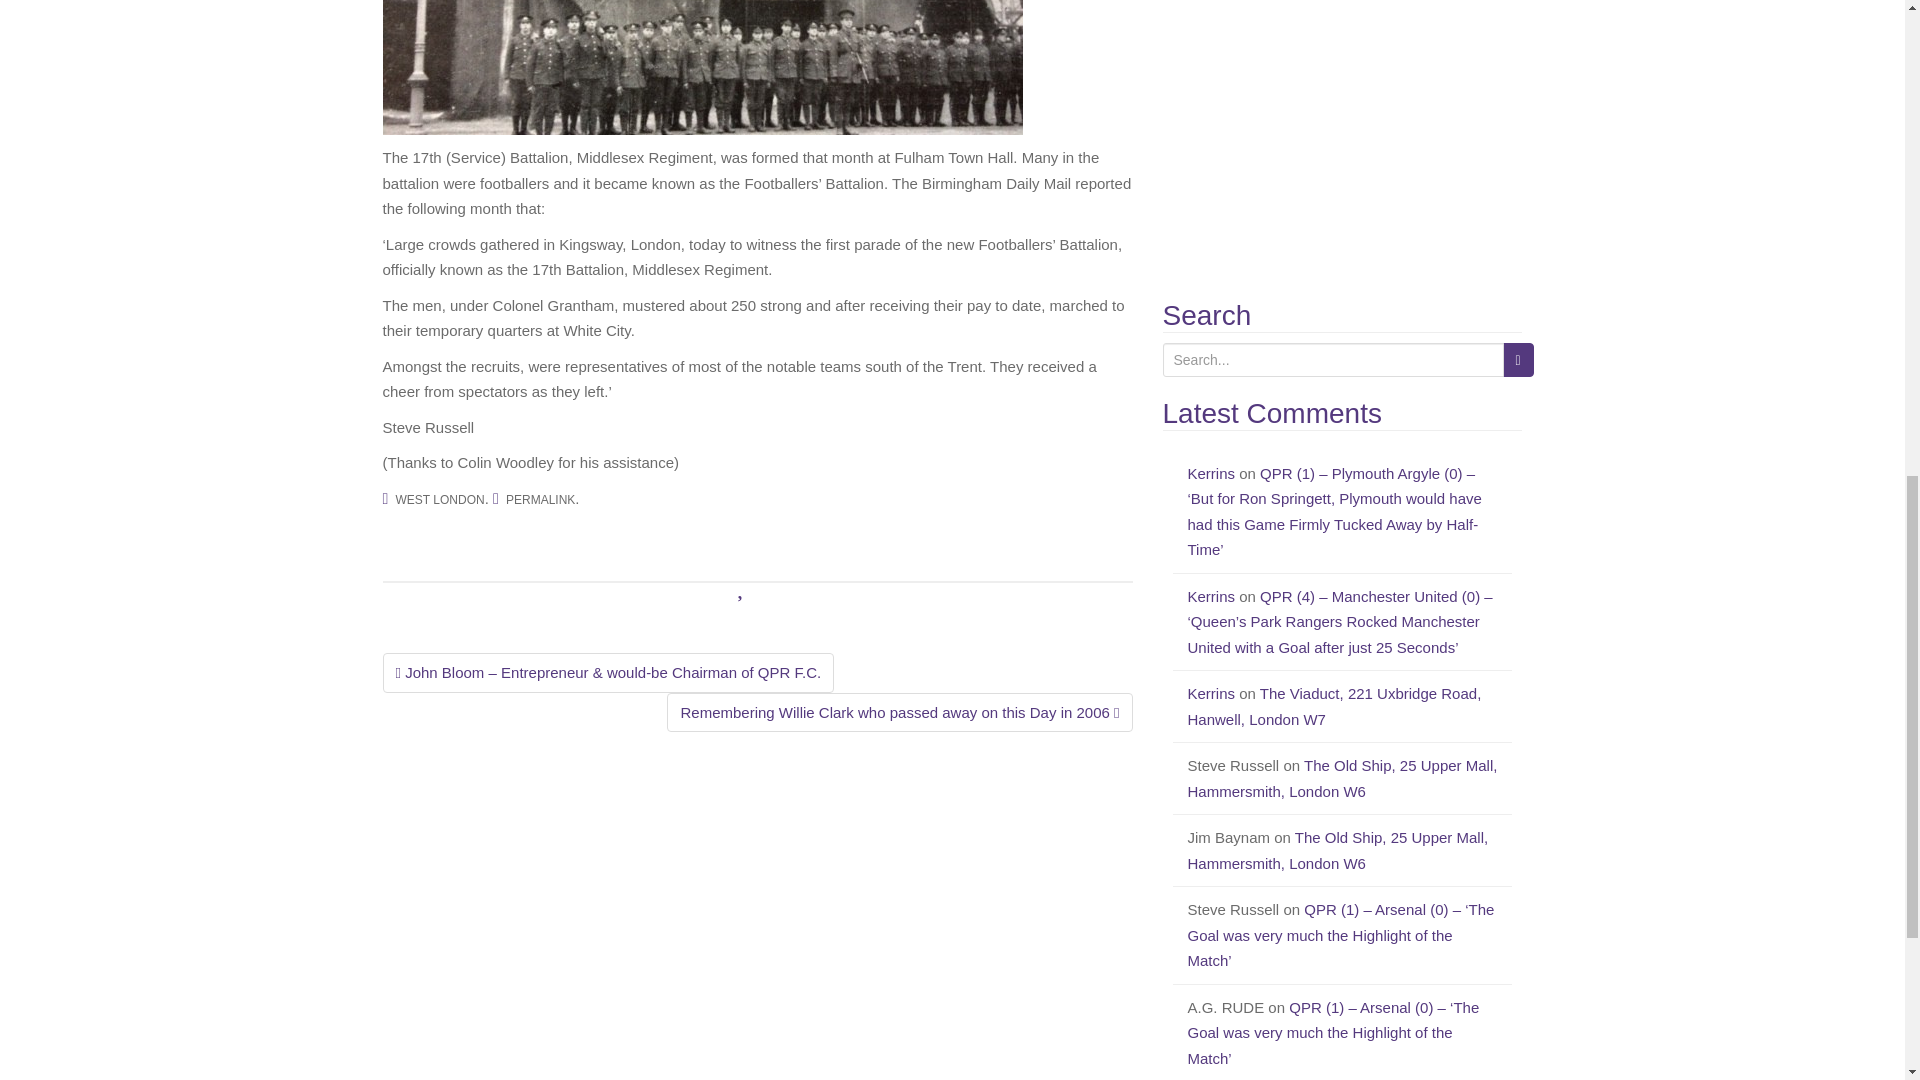 The image size is (1920, 1080). Describe the element at coordinates (540, 499) in the screenshot. I see `PERMALINK` at that location.